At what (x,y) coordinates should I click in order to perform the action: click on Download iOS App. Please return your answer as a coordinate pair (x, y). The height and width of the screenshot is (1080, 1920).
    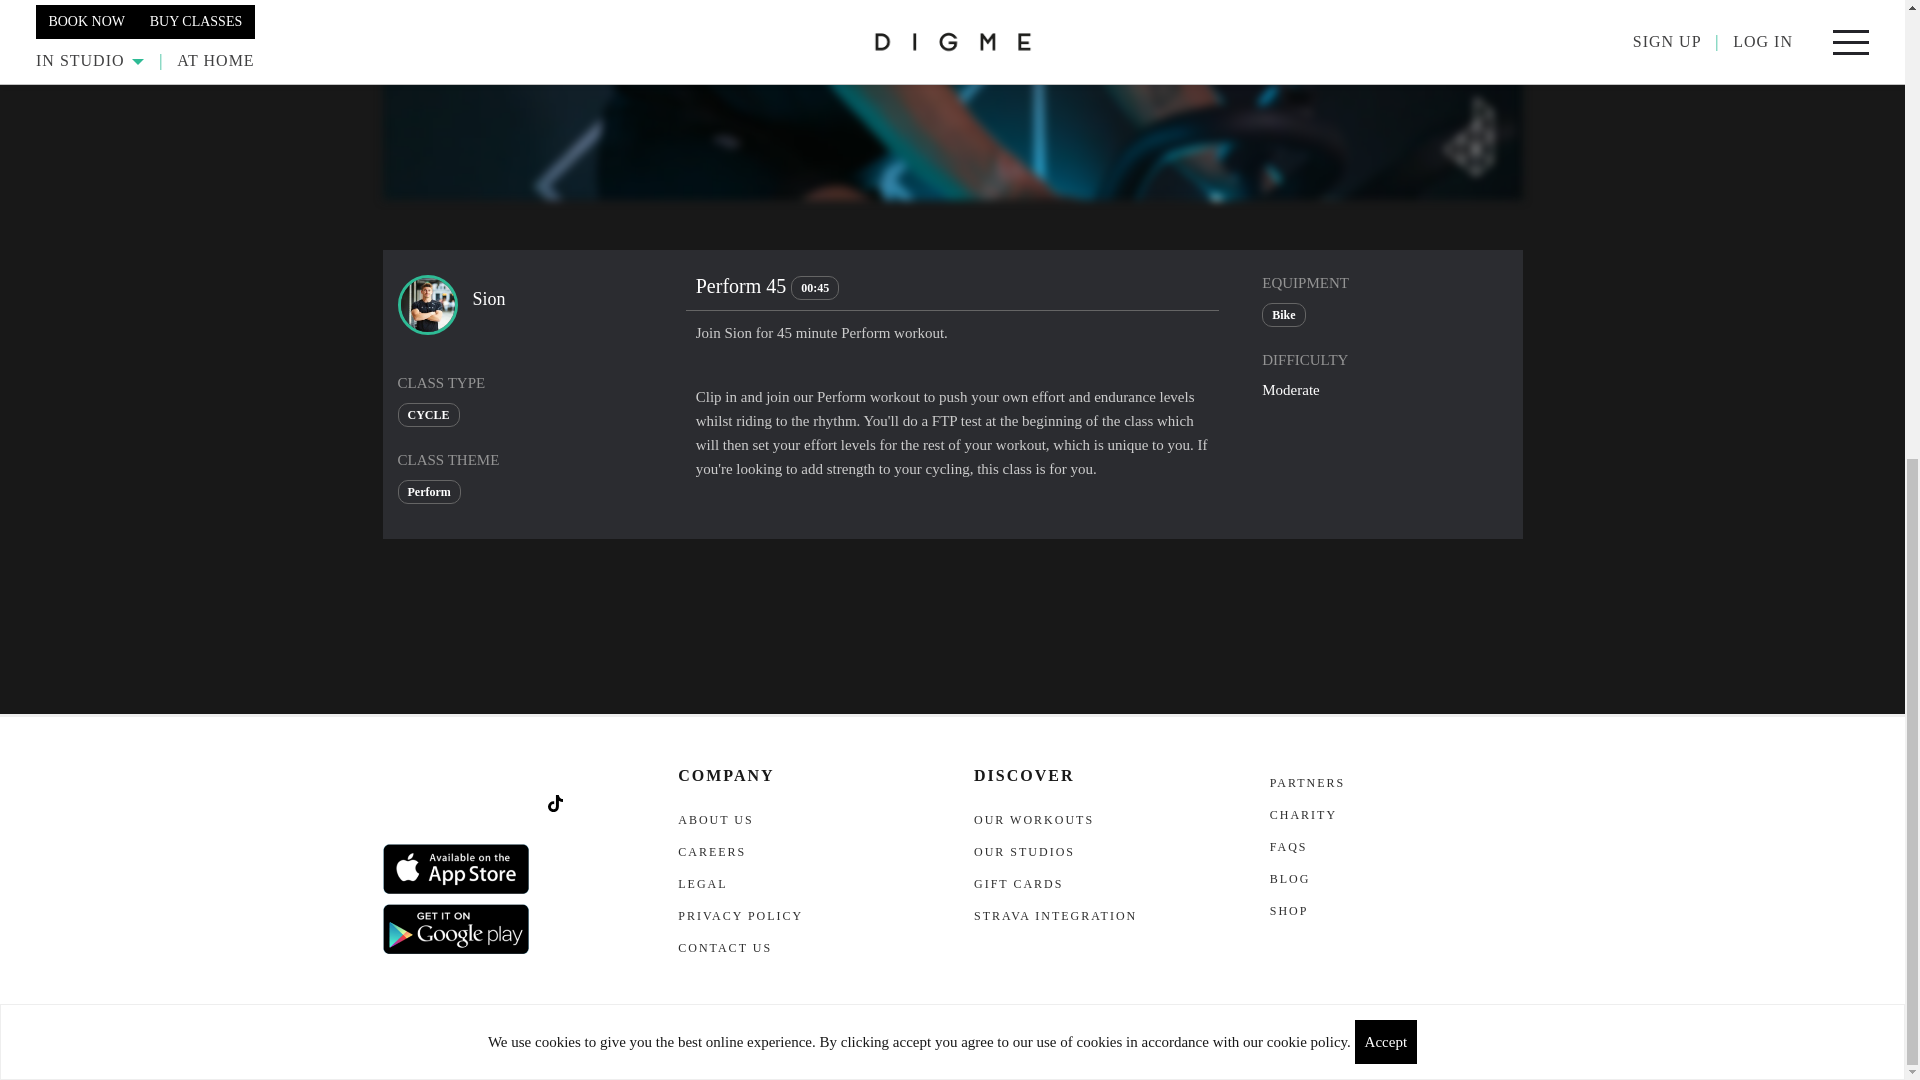
    Looking at the image, I should click on (456, 868).